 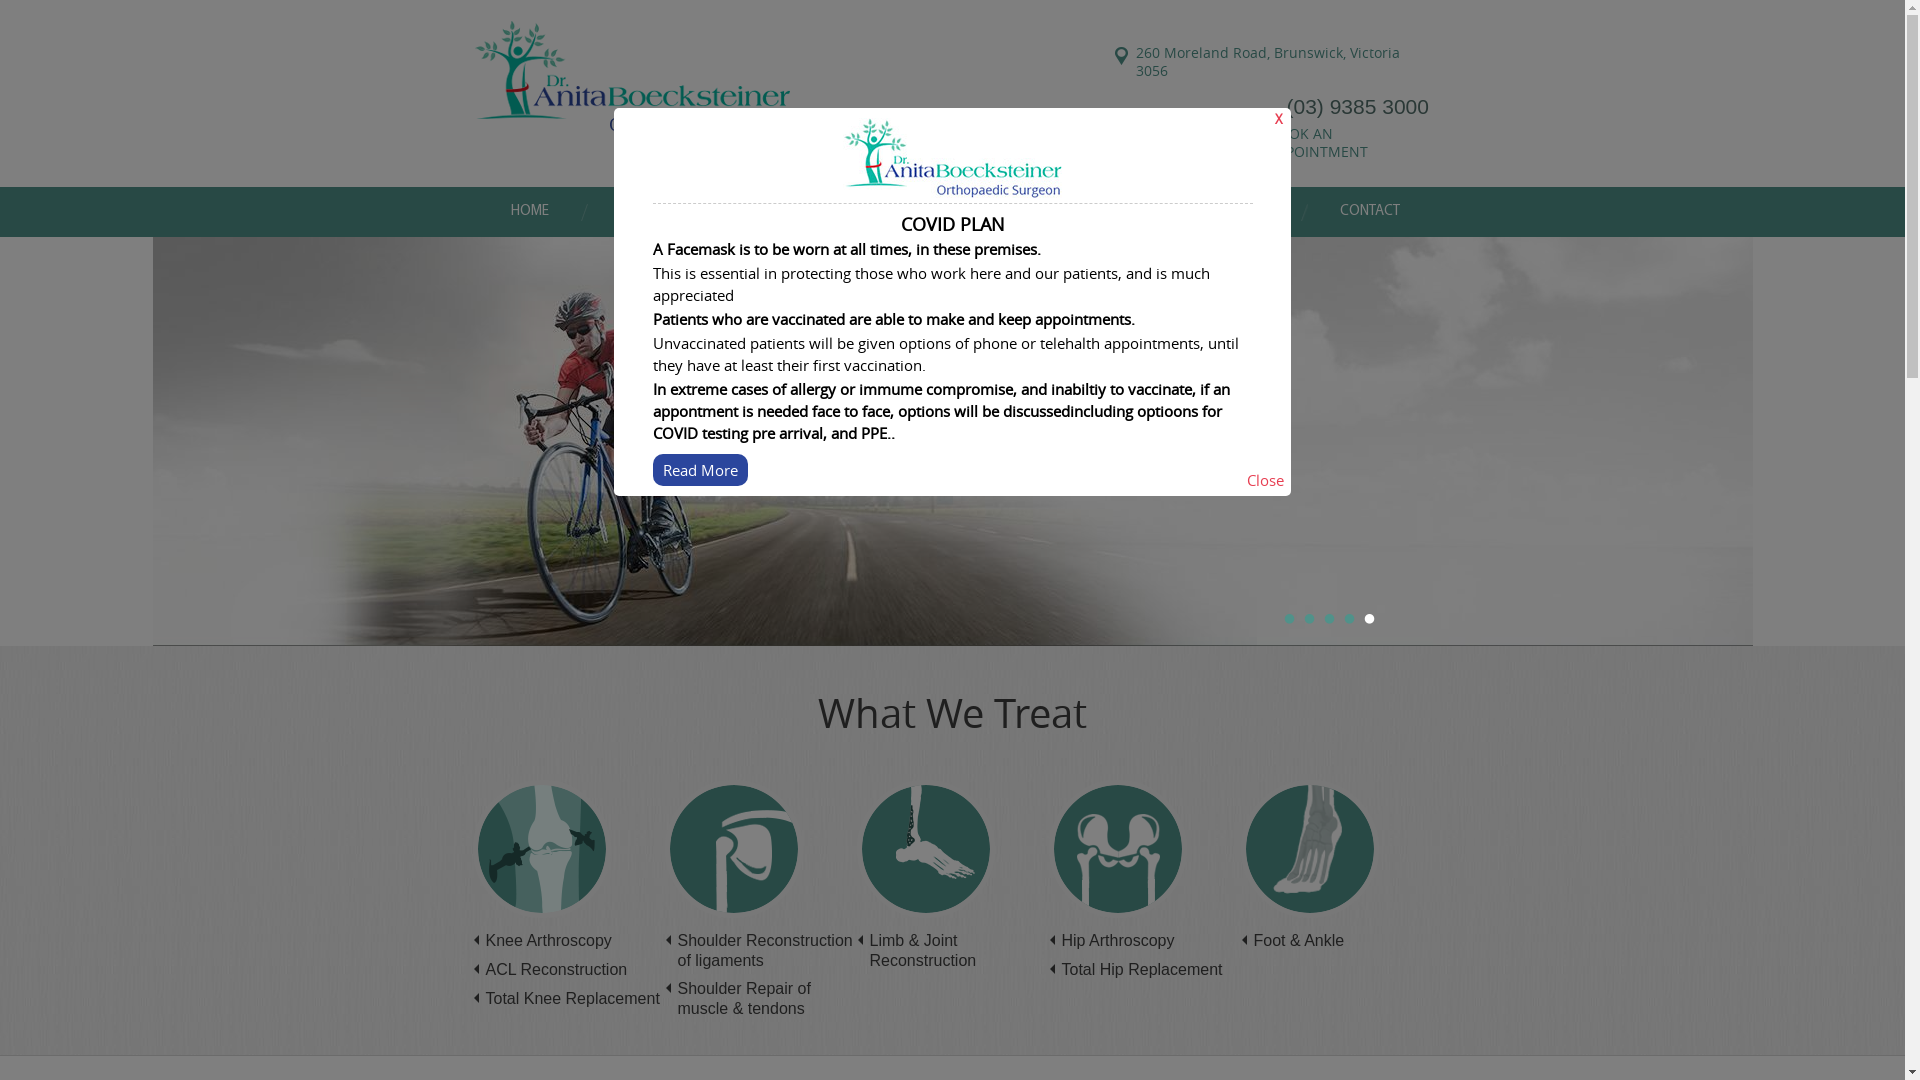 What do you see at coordinates (700, 470) in the screenshot?
I see `Read More` at bounding box center [700, 470].